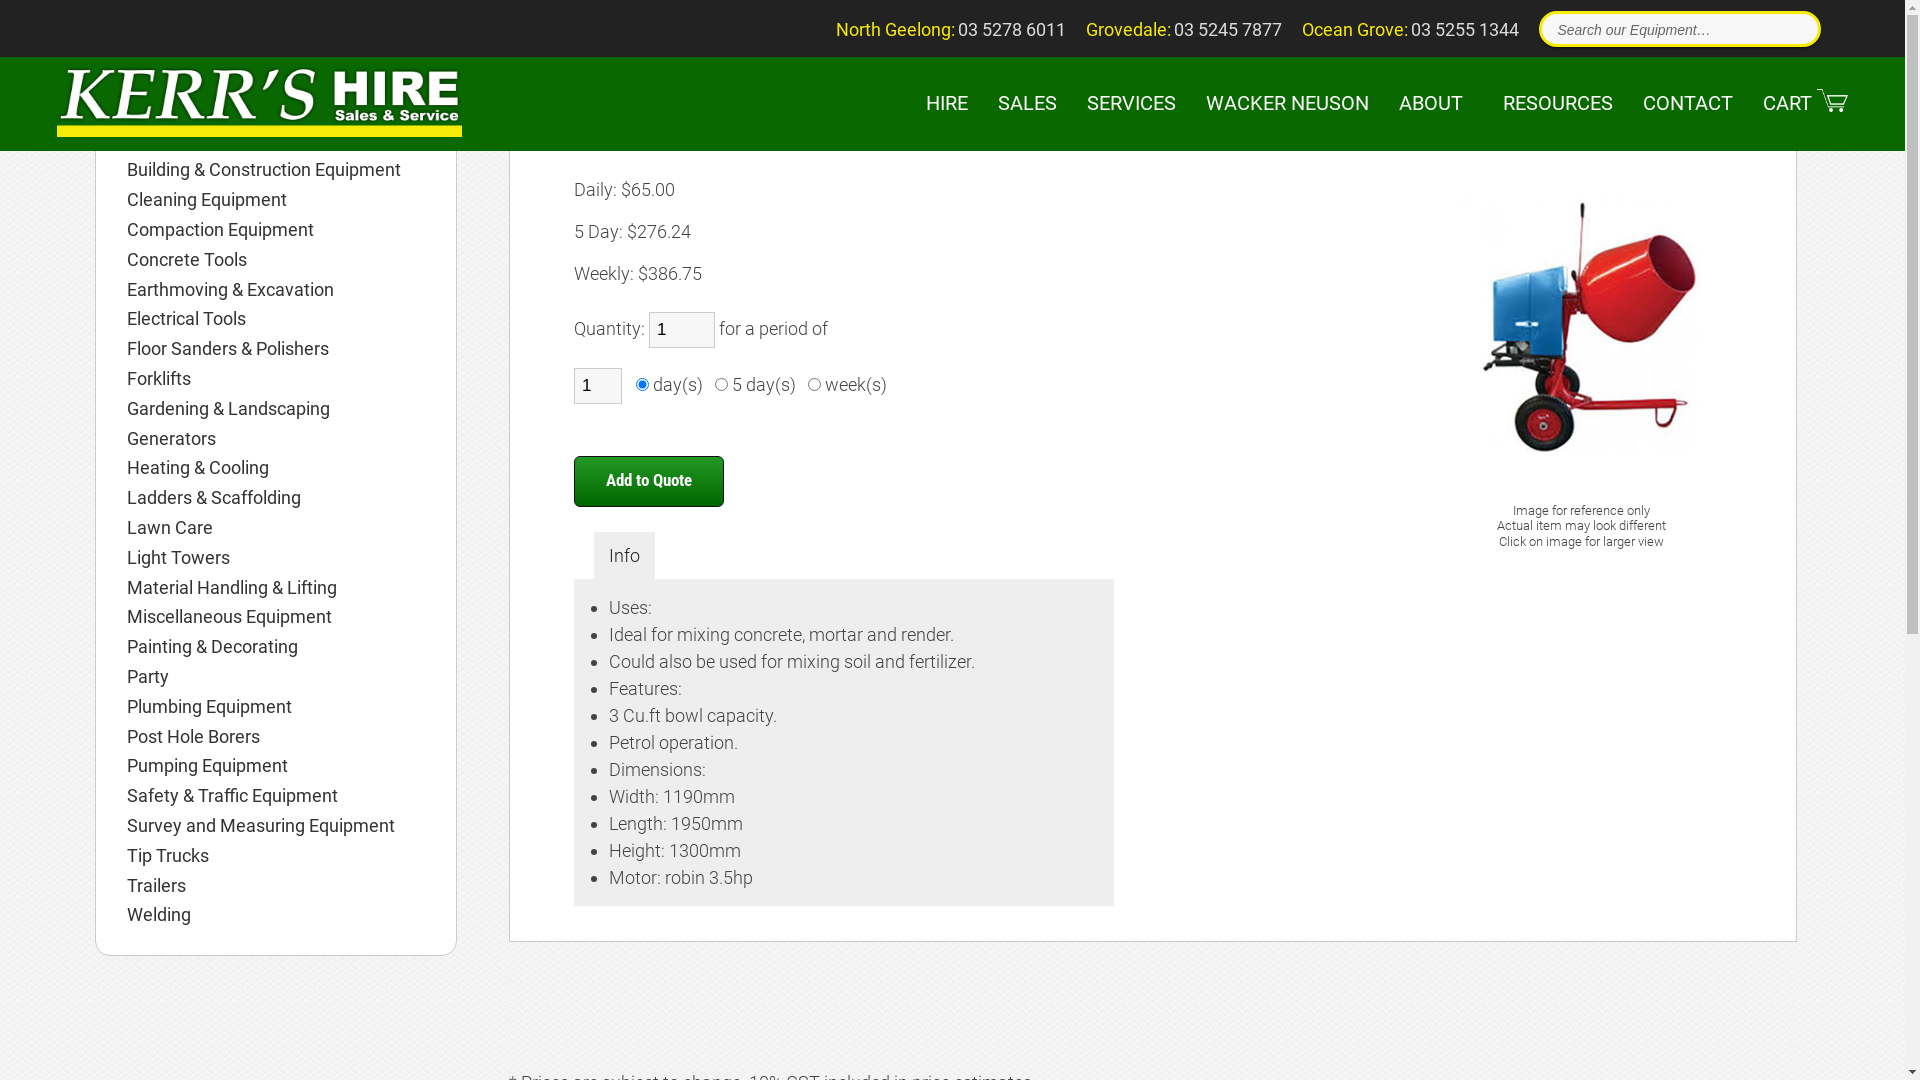  Describe the element at coordinates (276, 170) in the screenshot. I see `Building & Construction Equipment` at that location.